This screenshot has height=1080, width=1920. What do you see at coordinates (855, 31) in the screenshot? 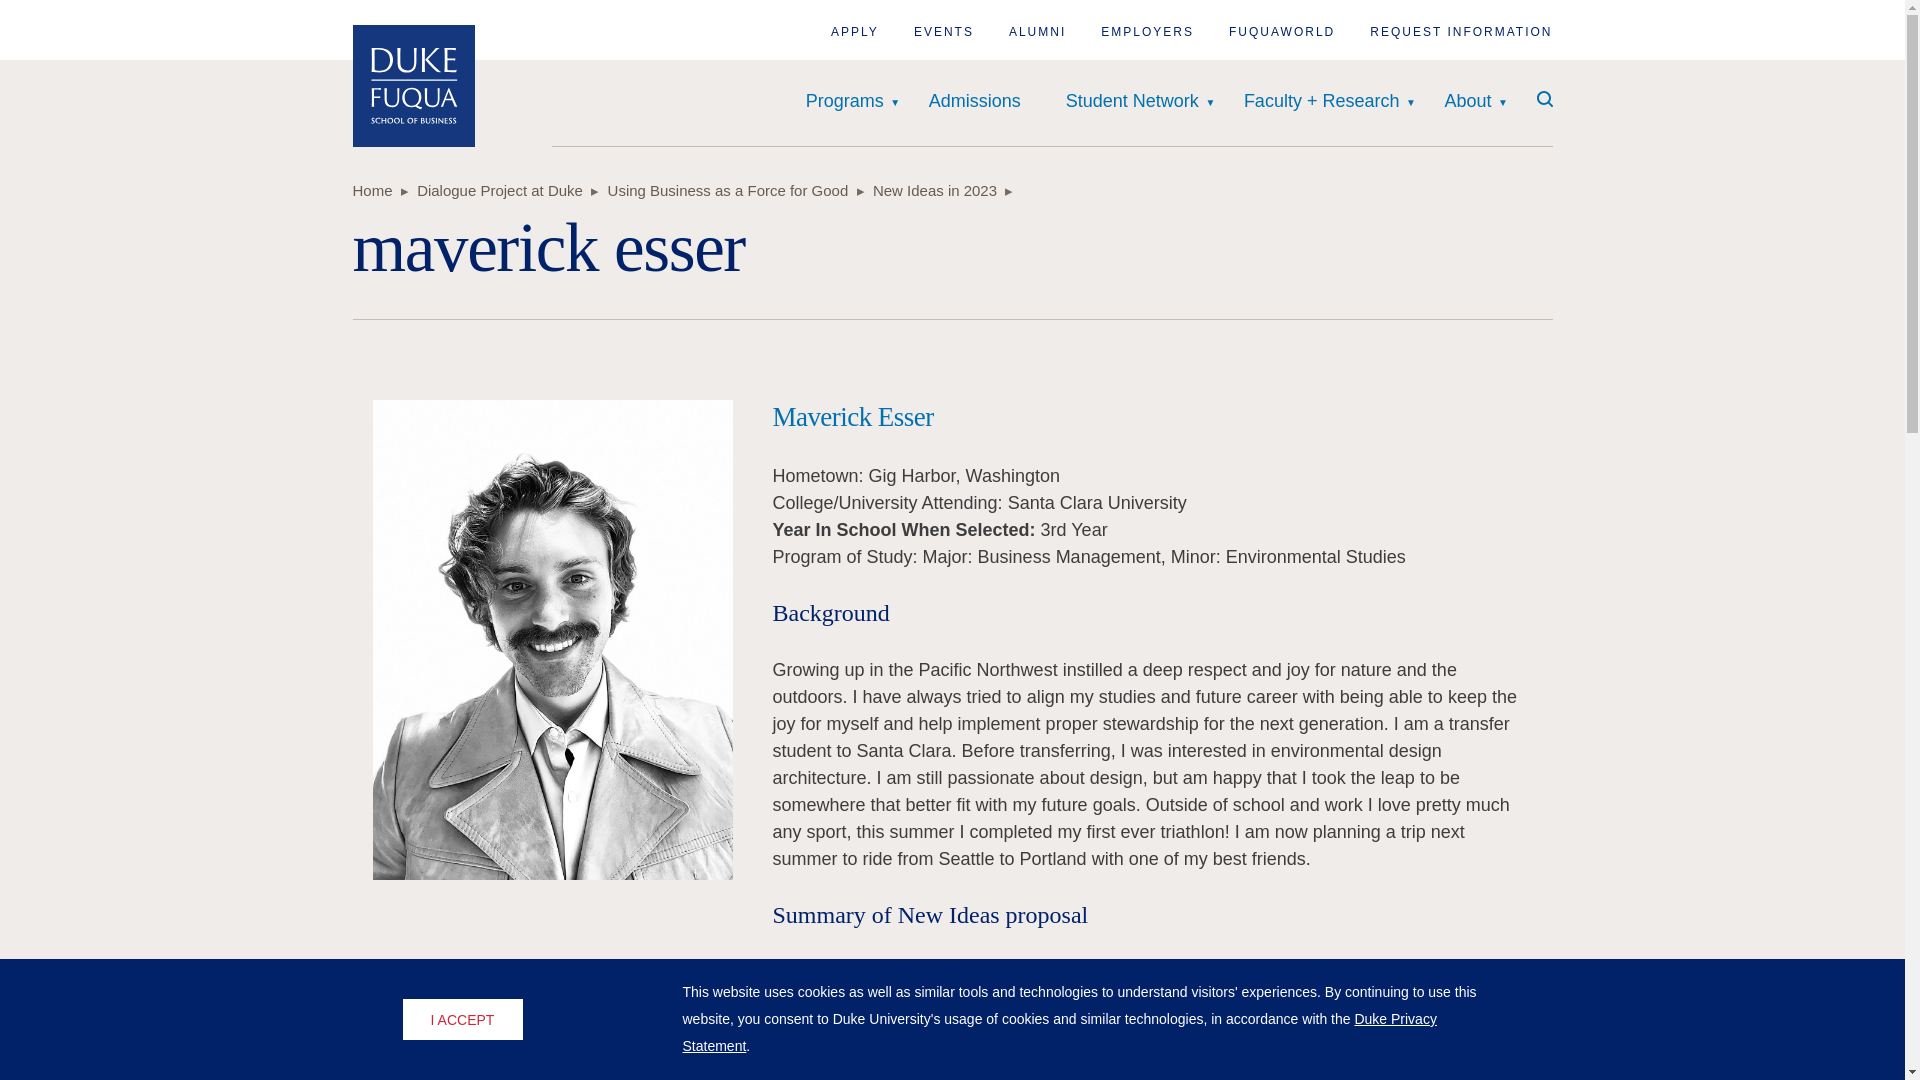
I see `APPLY` at bounding box center [855, 31].